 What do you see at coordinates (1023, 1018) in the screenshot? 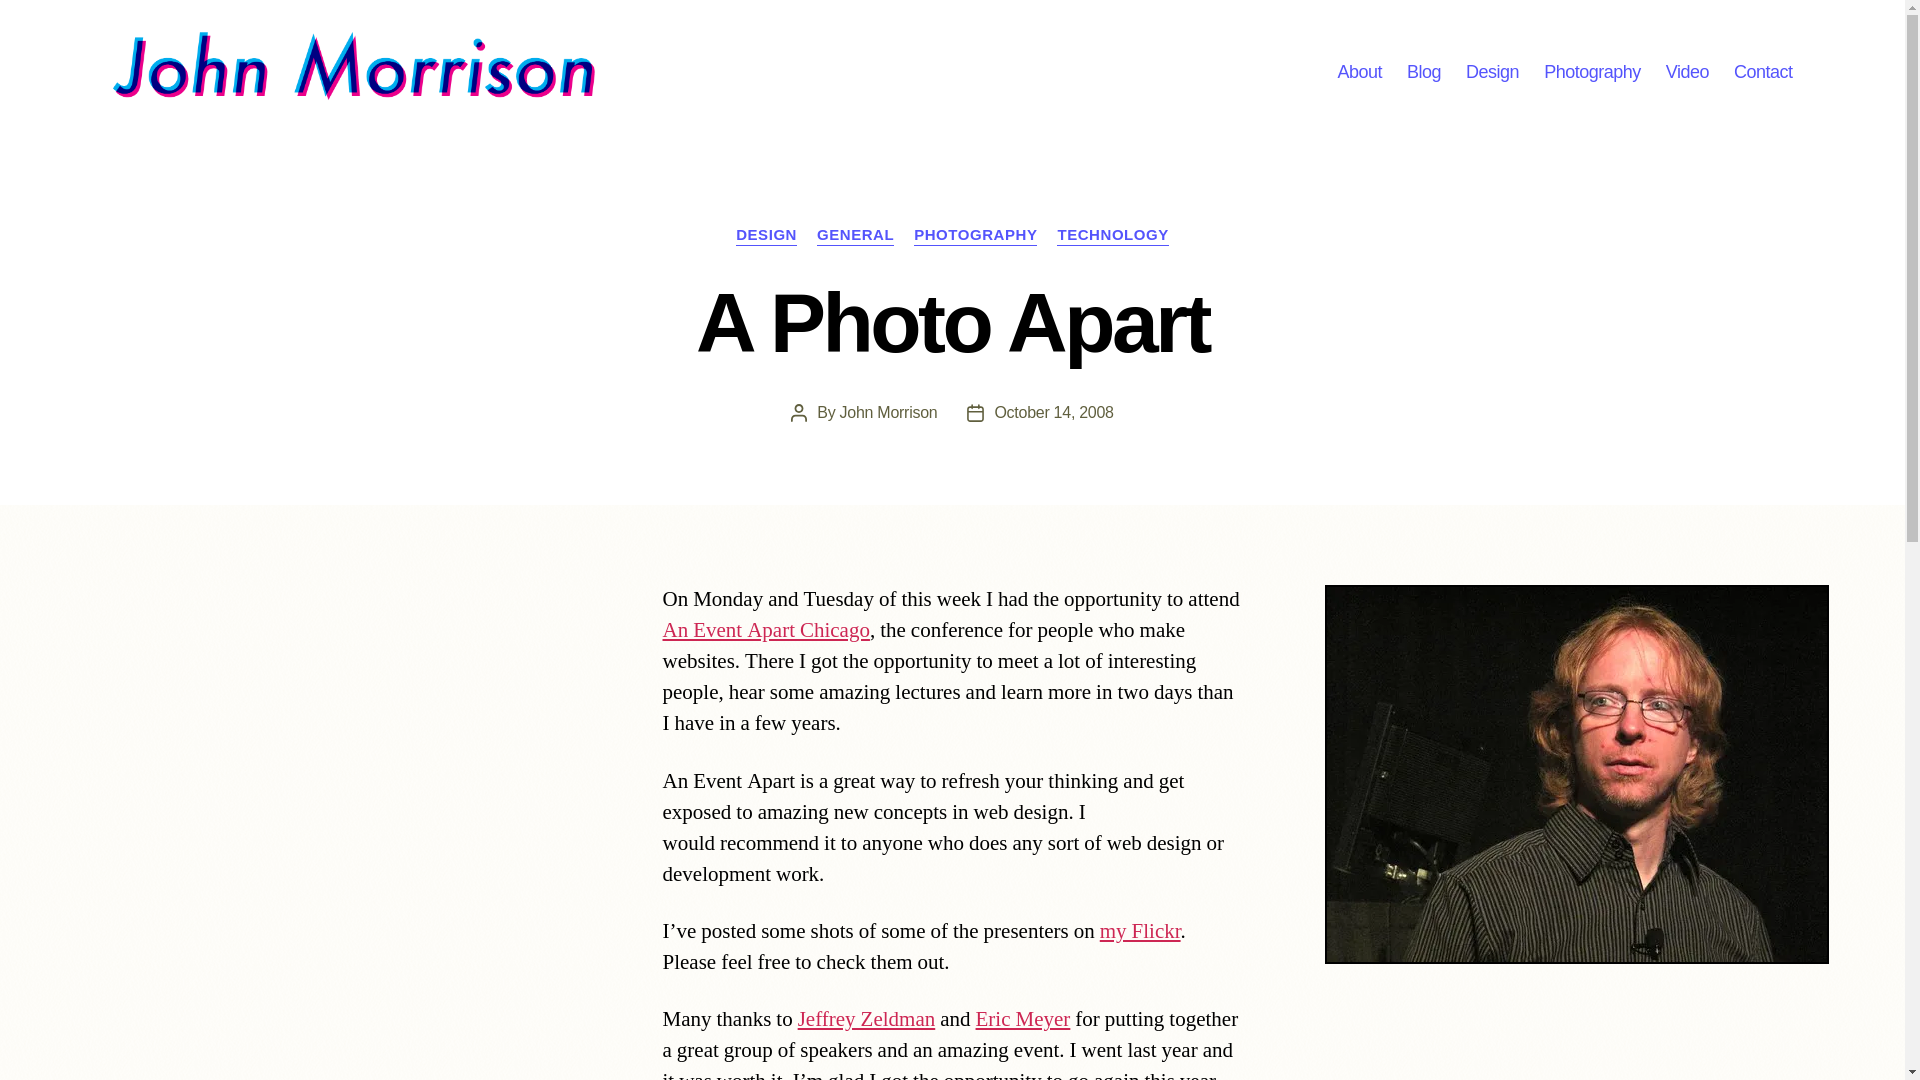
I see `Meyerweb.com` at bounding box center [1023, 1018].